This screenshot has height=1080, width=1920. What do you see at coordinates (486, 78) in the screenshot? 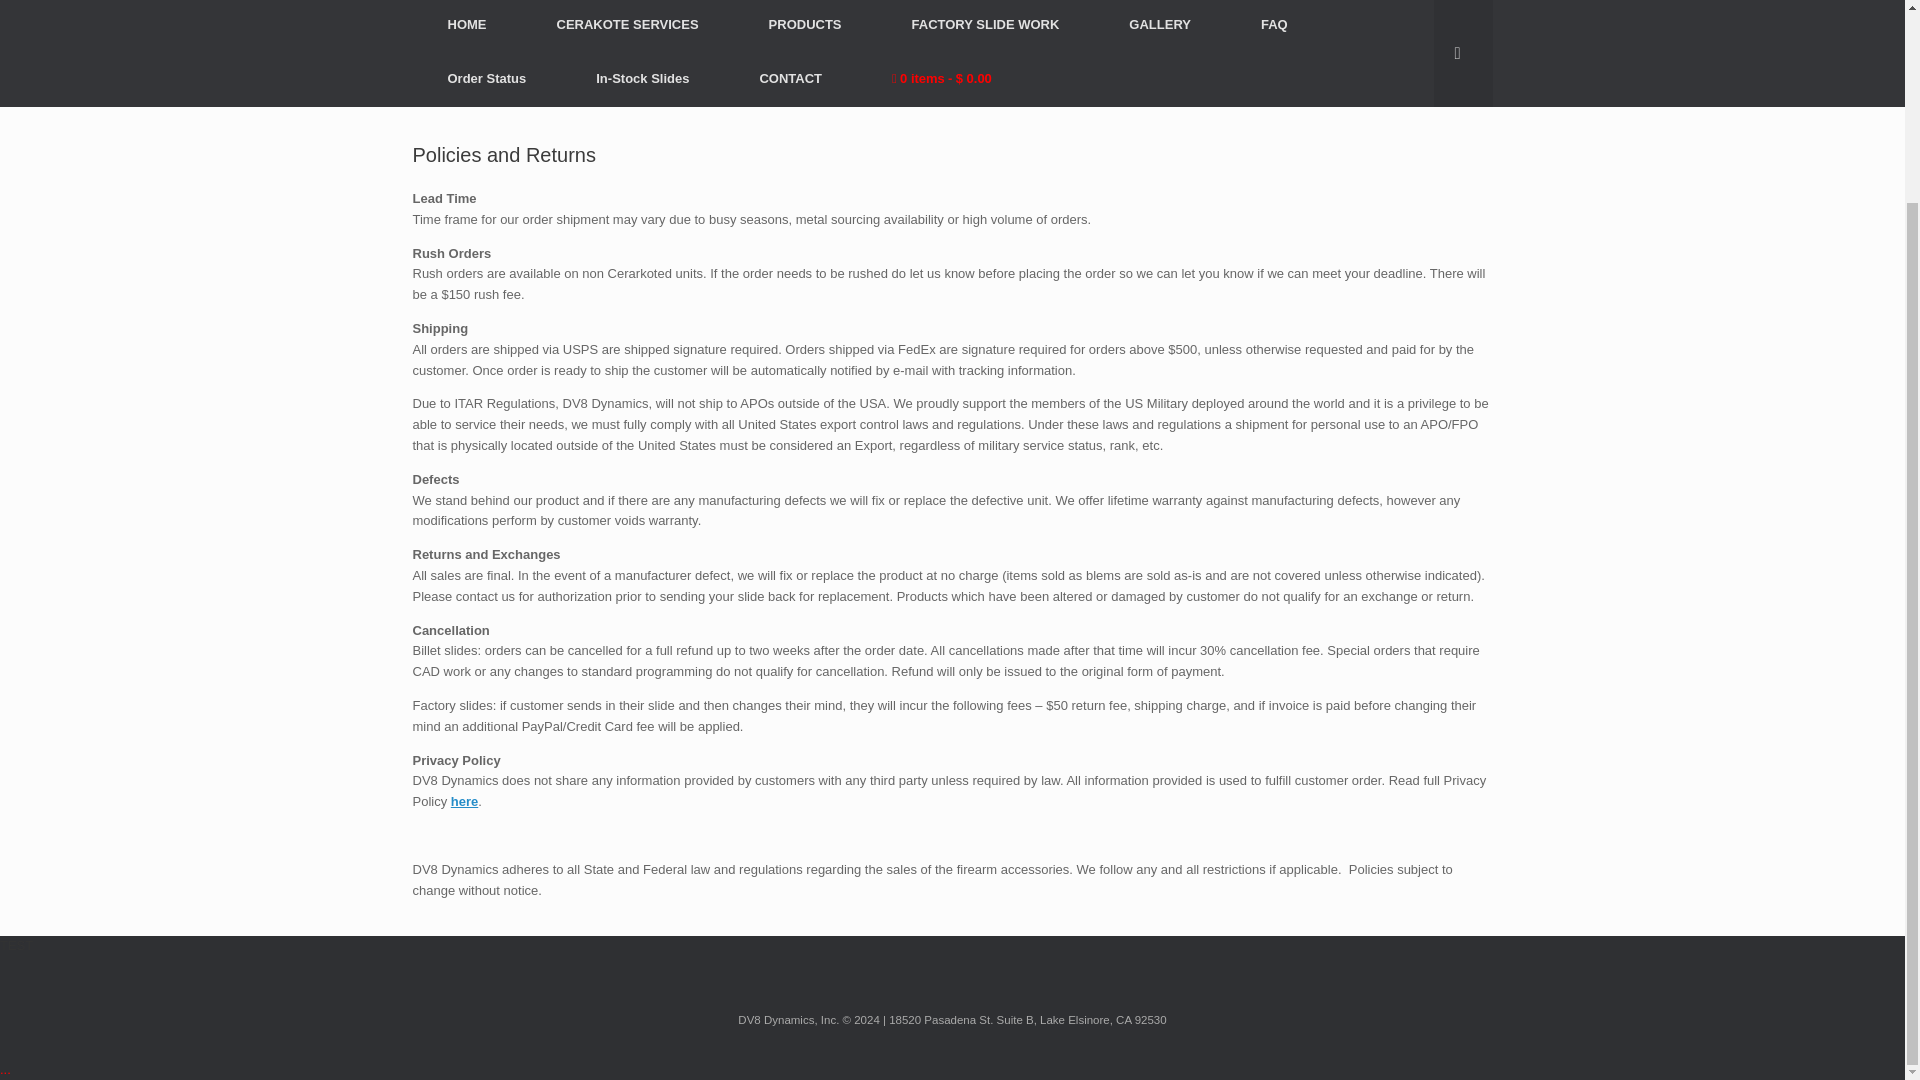
I see `Order Status` at bounding box center [486, 78].